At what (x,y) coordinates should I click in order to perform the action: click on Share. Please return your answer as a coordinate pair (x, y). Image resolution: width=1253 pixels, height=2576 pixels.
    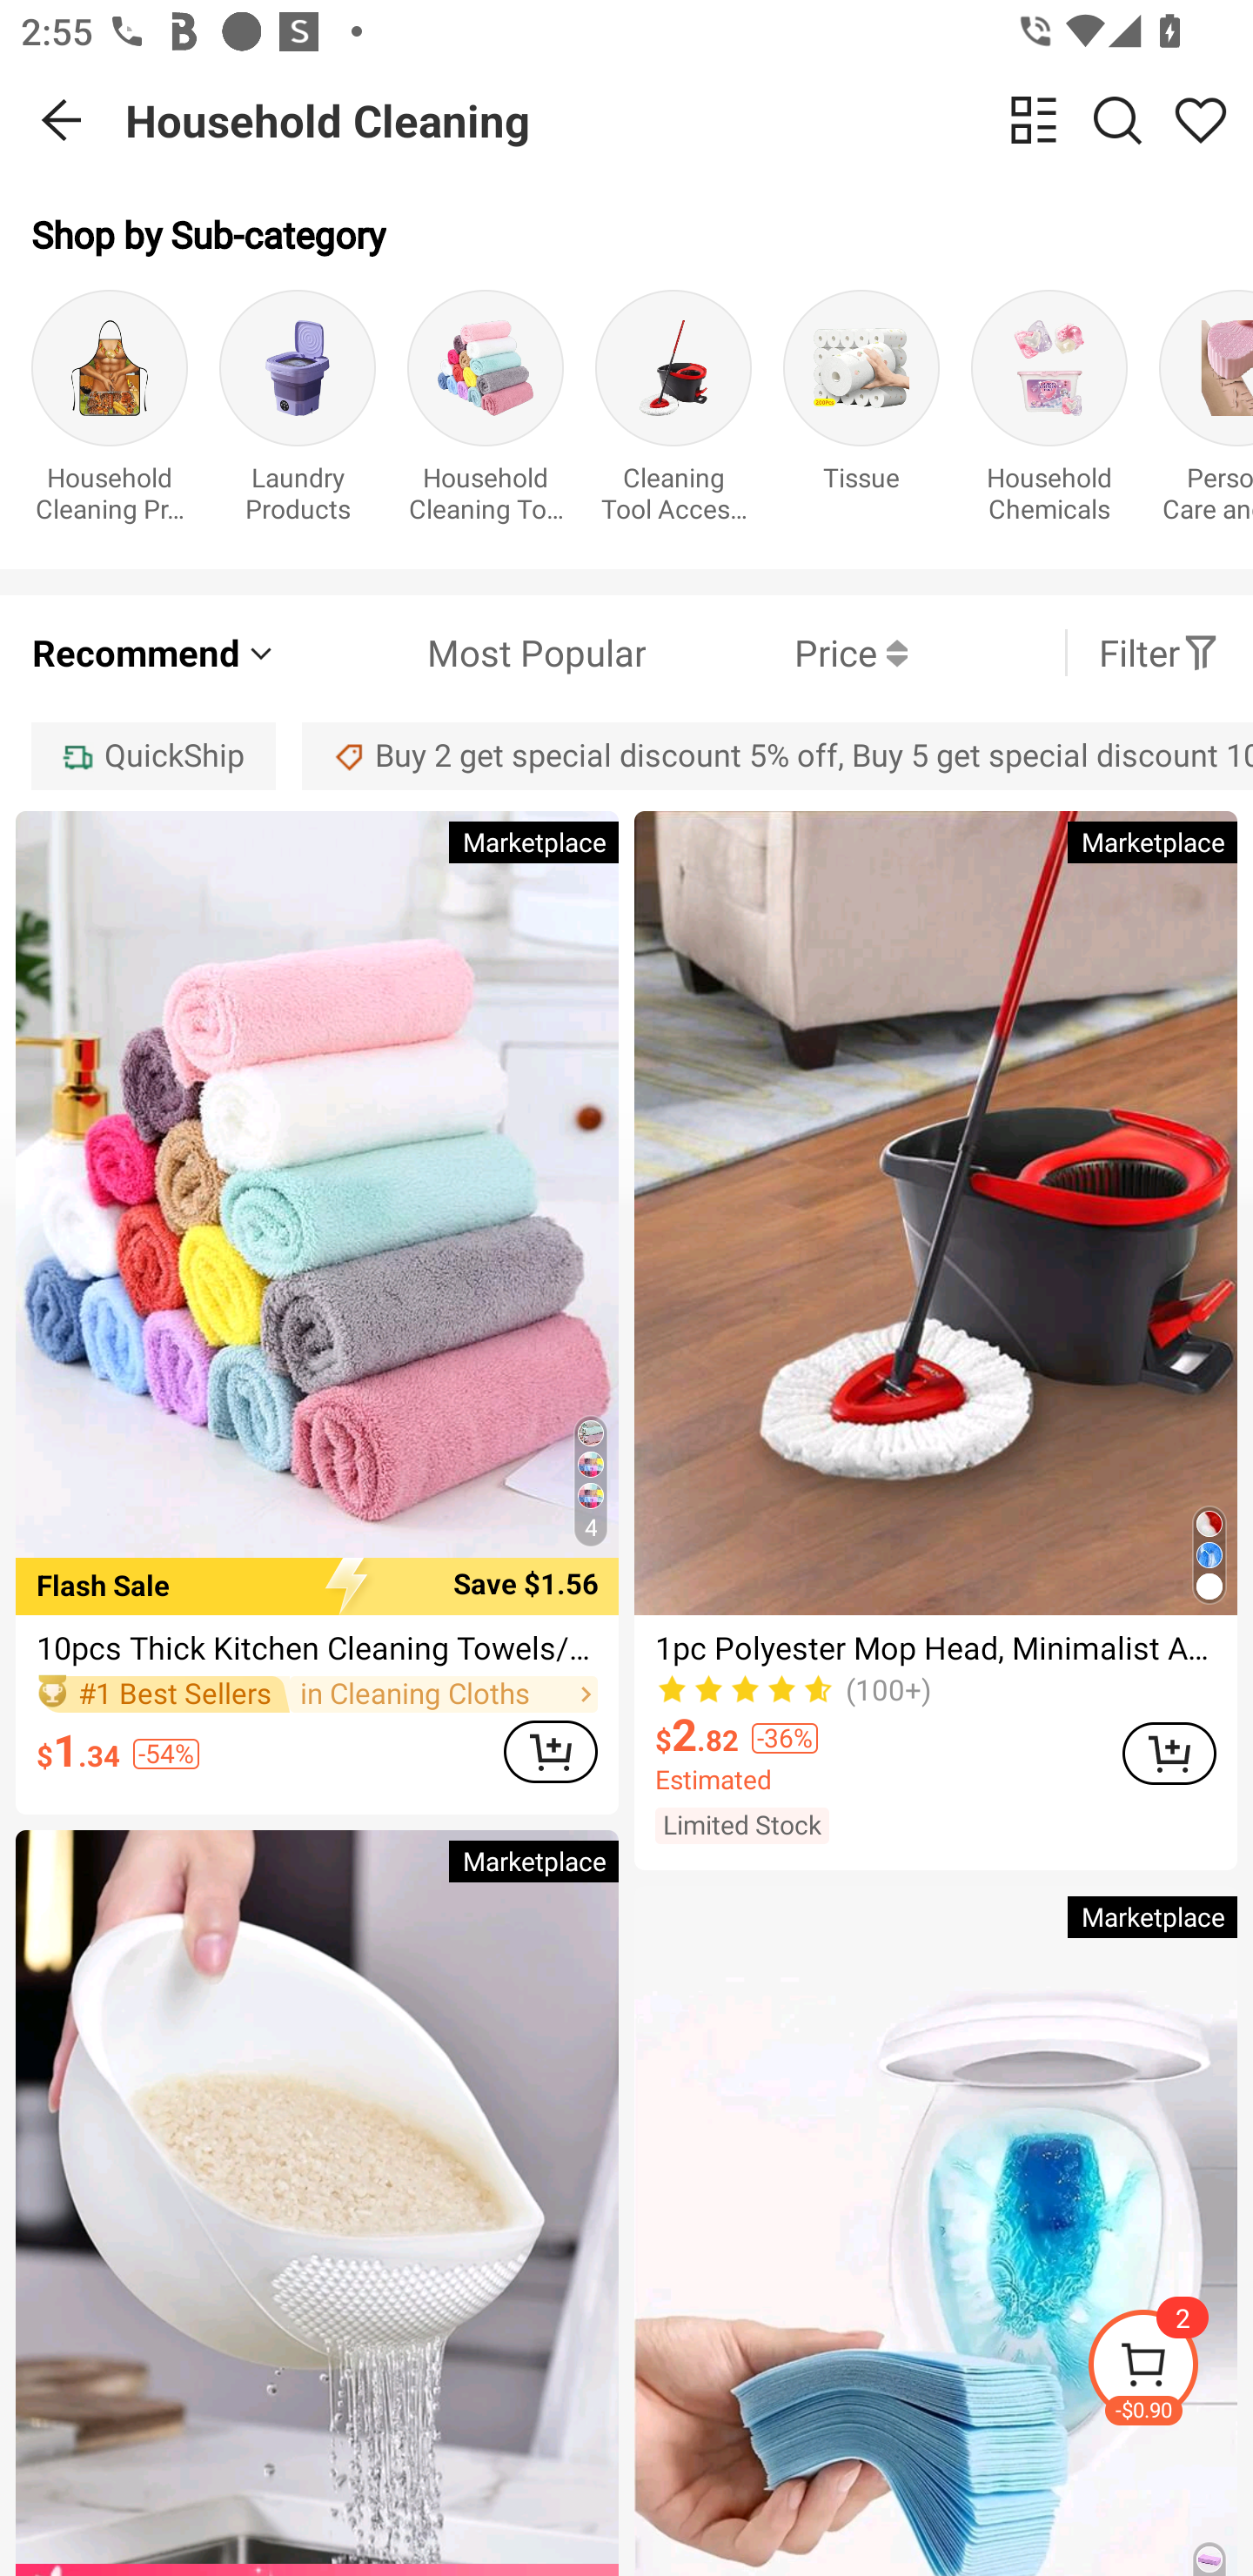
    Looking at the image, I should click on (1201, 119).